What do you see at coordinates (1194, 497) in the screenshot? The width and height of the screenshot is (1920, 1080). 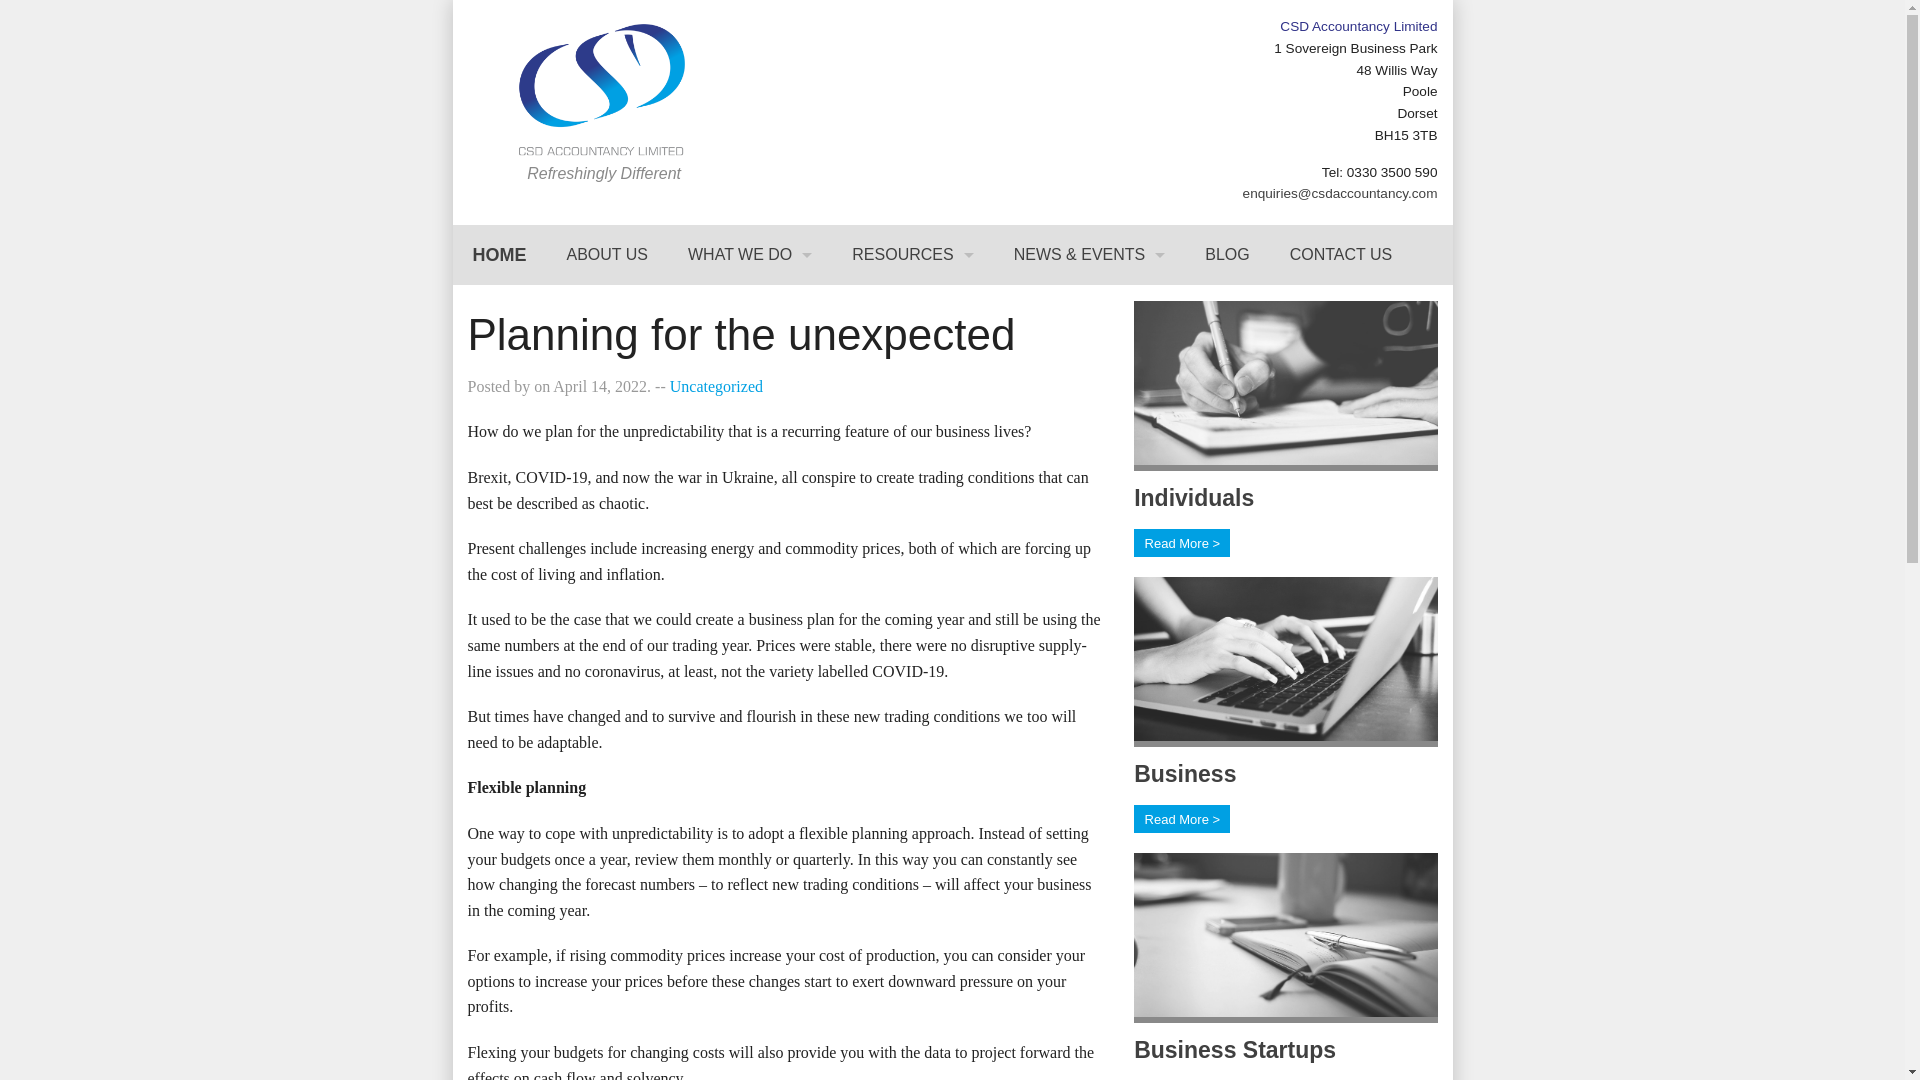 I see `Individuals` at bounding box center [1194, 497].